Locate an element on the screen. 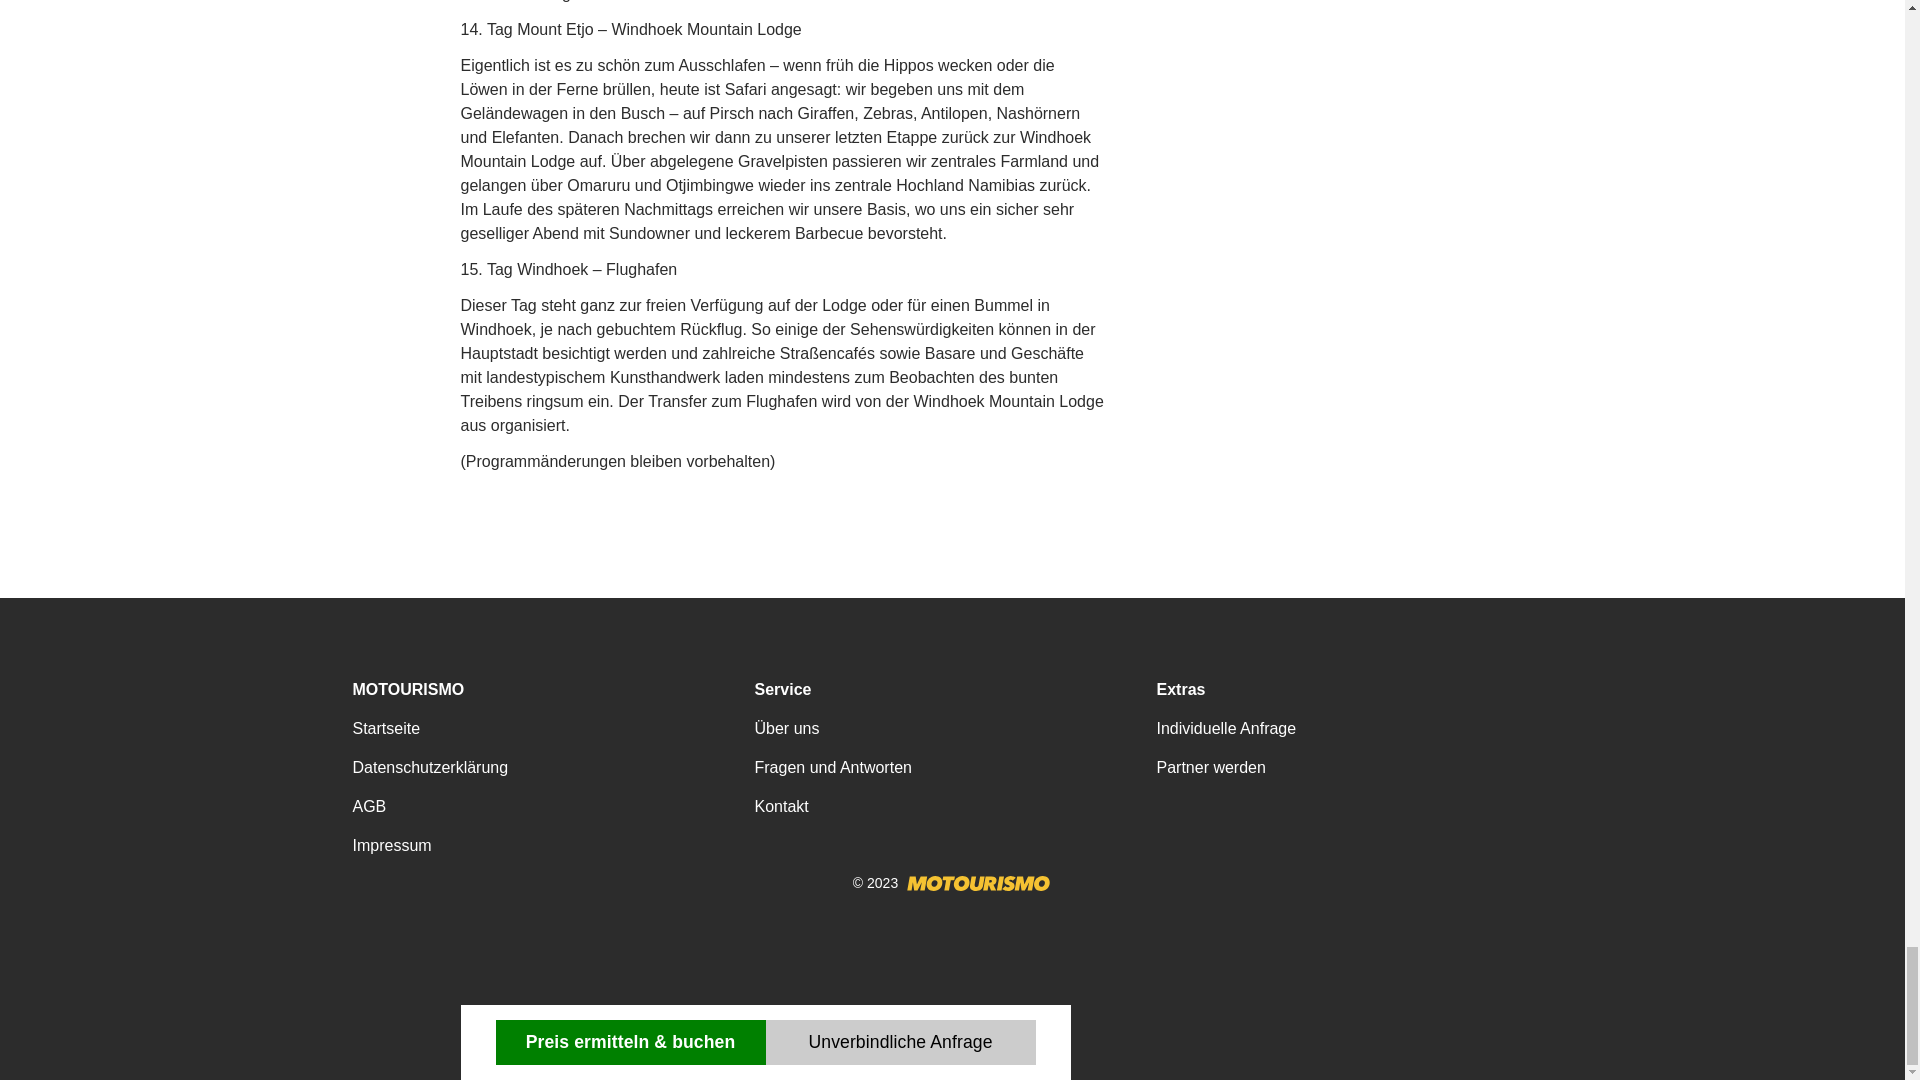  Impressum is located at coordinates (390, 846).